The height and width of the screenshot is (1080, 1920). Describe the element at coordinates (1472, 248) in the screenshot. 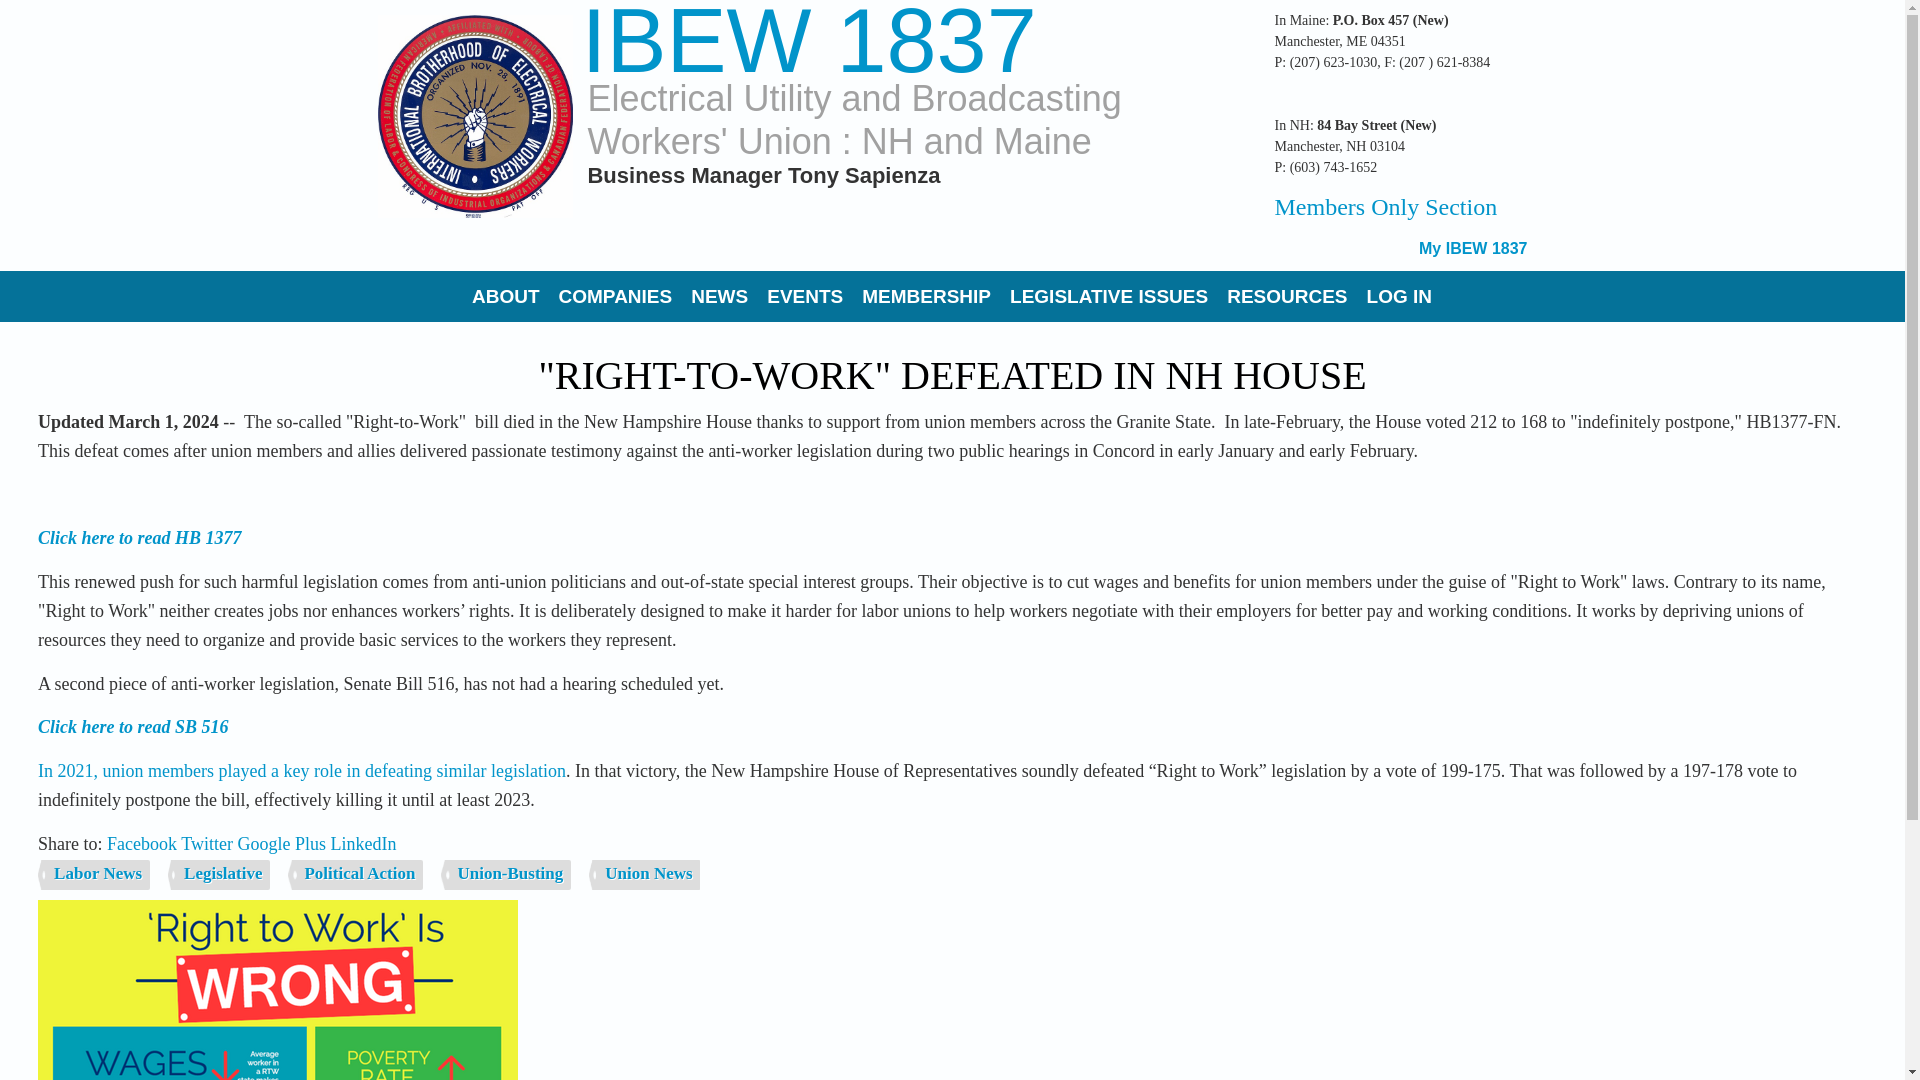

I see `My IBEW 1837` at that location.